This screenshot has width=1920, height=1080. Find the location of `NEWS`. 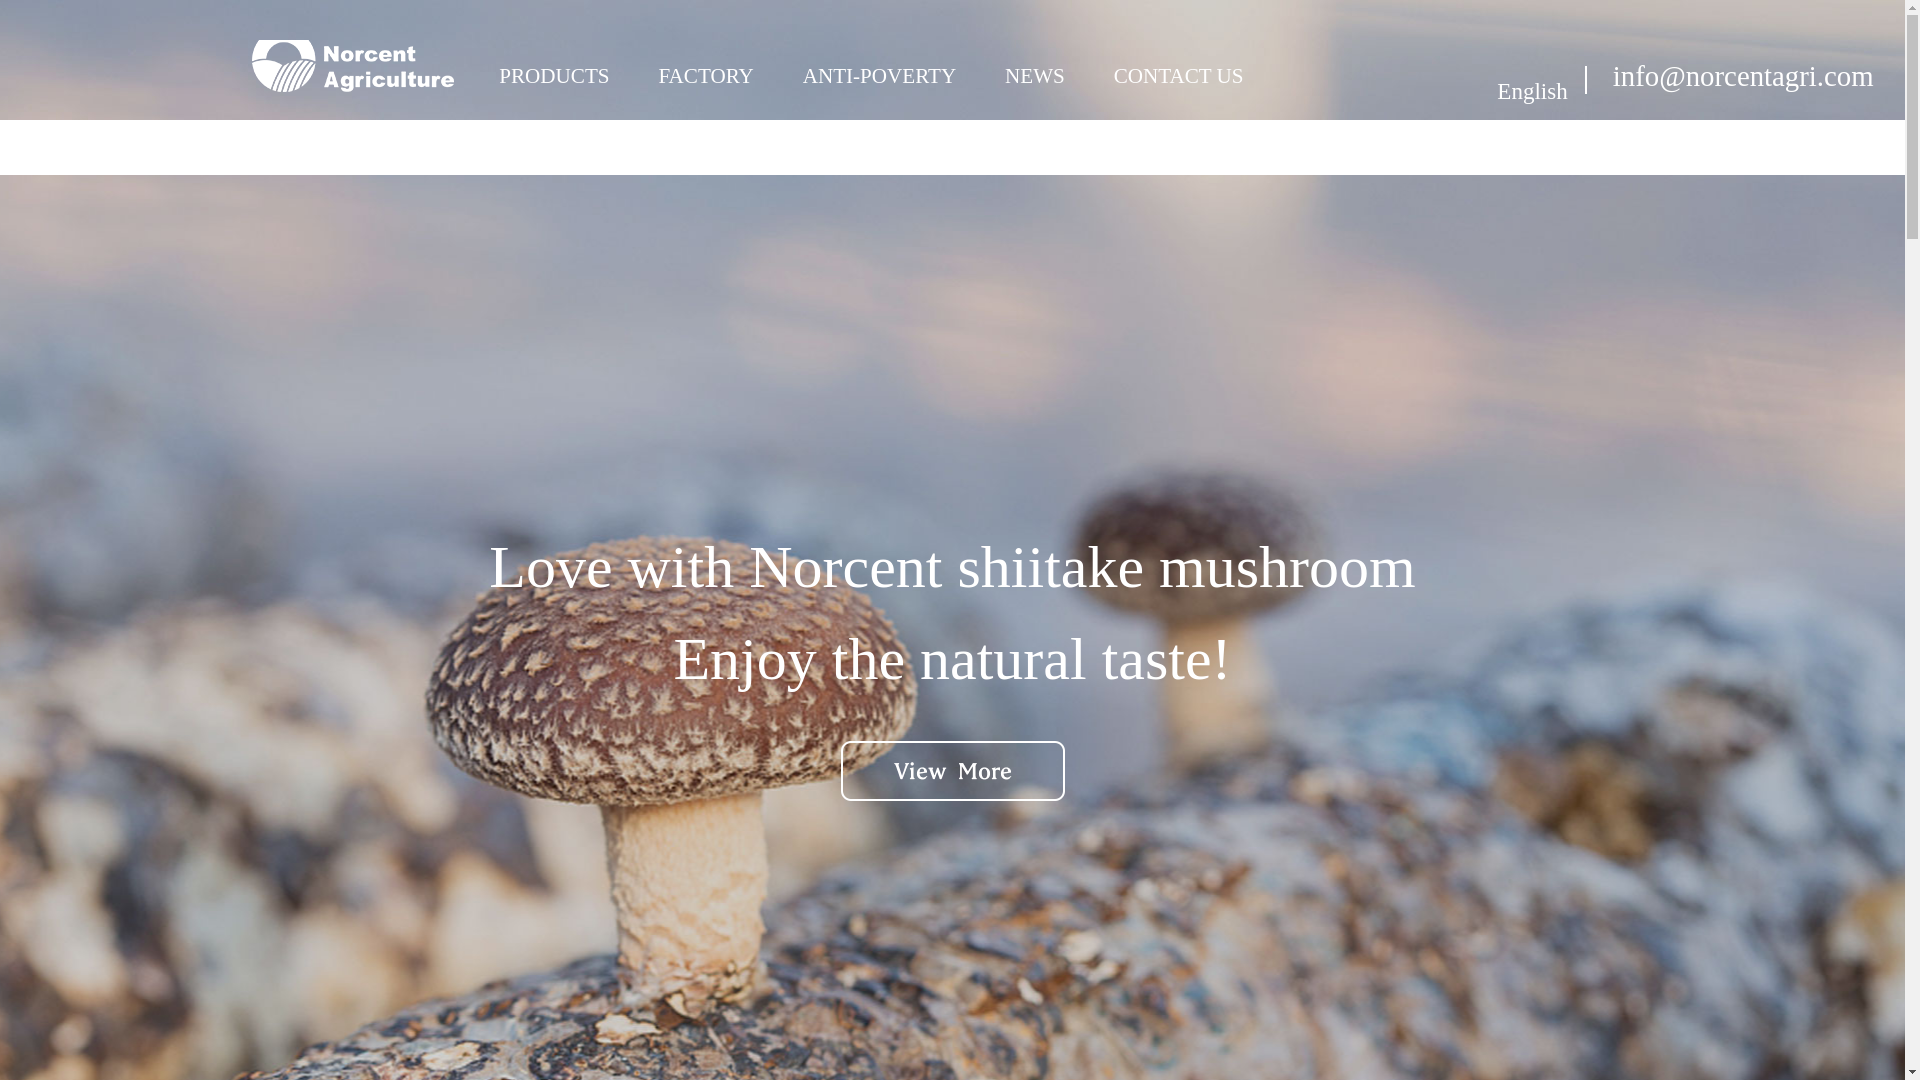

NEWS is located at coordinates (556, 59).